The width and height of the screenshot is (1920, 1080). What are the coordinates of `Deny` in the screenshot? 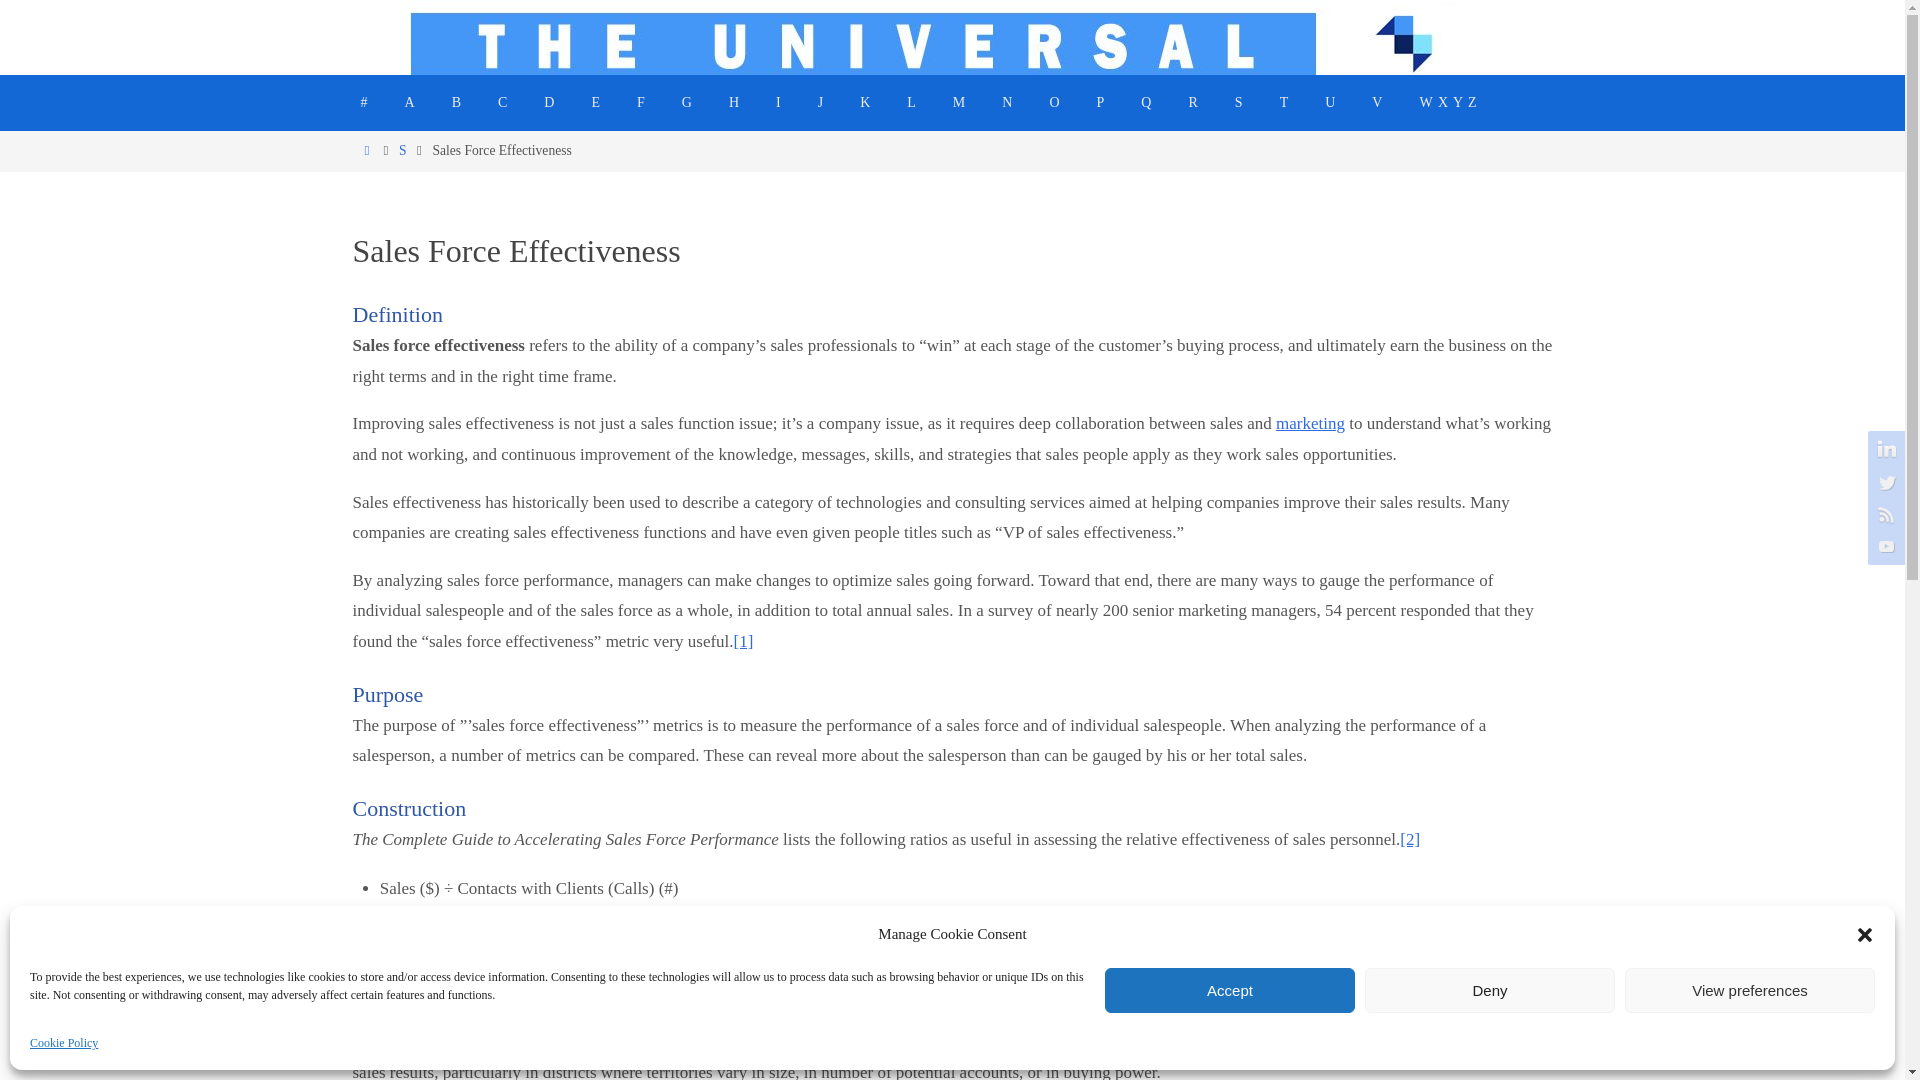 It's located at (1490, 990).